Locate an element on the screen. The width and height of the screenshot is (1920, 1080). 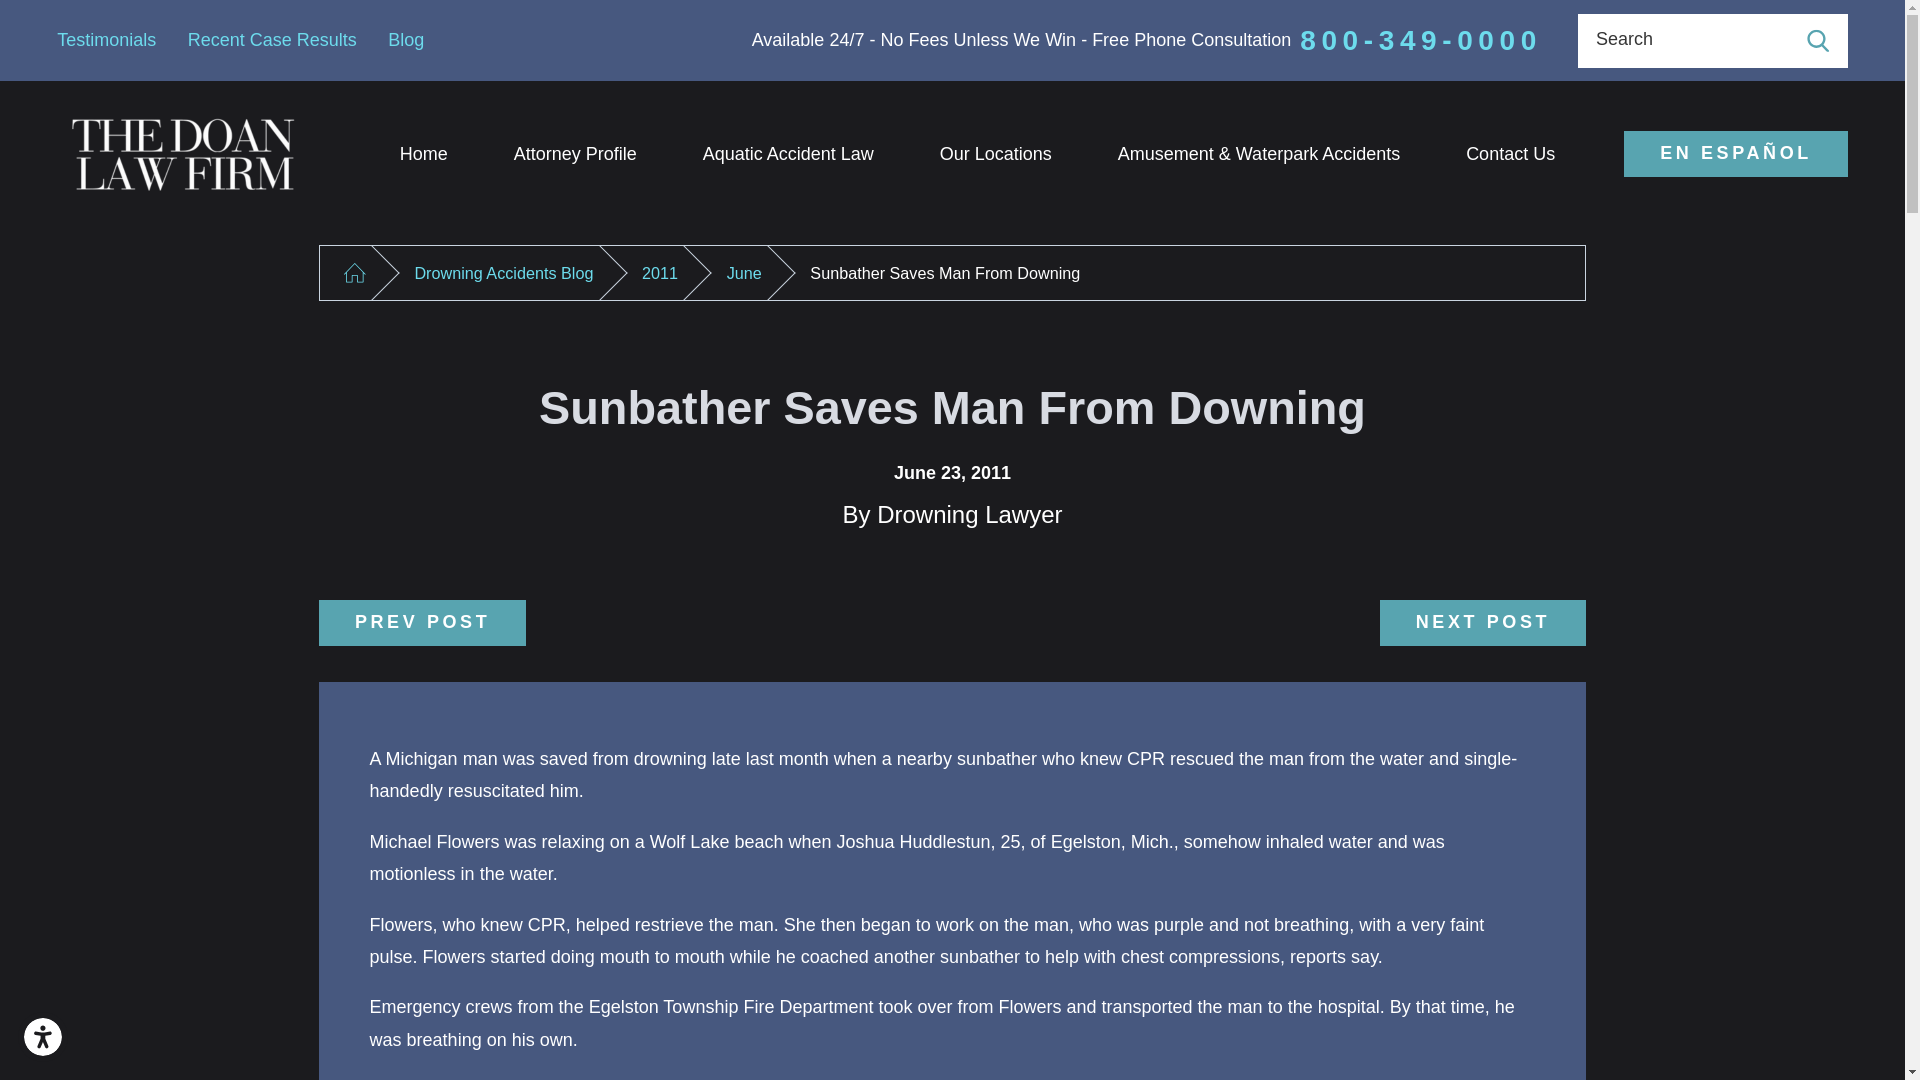
The Doan Law Firm, PLLC is located at coordinates (184, 154).